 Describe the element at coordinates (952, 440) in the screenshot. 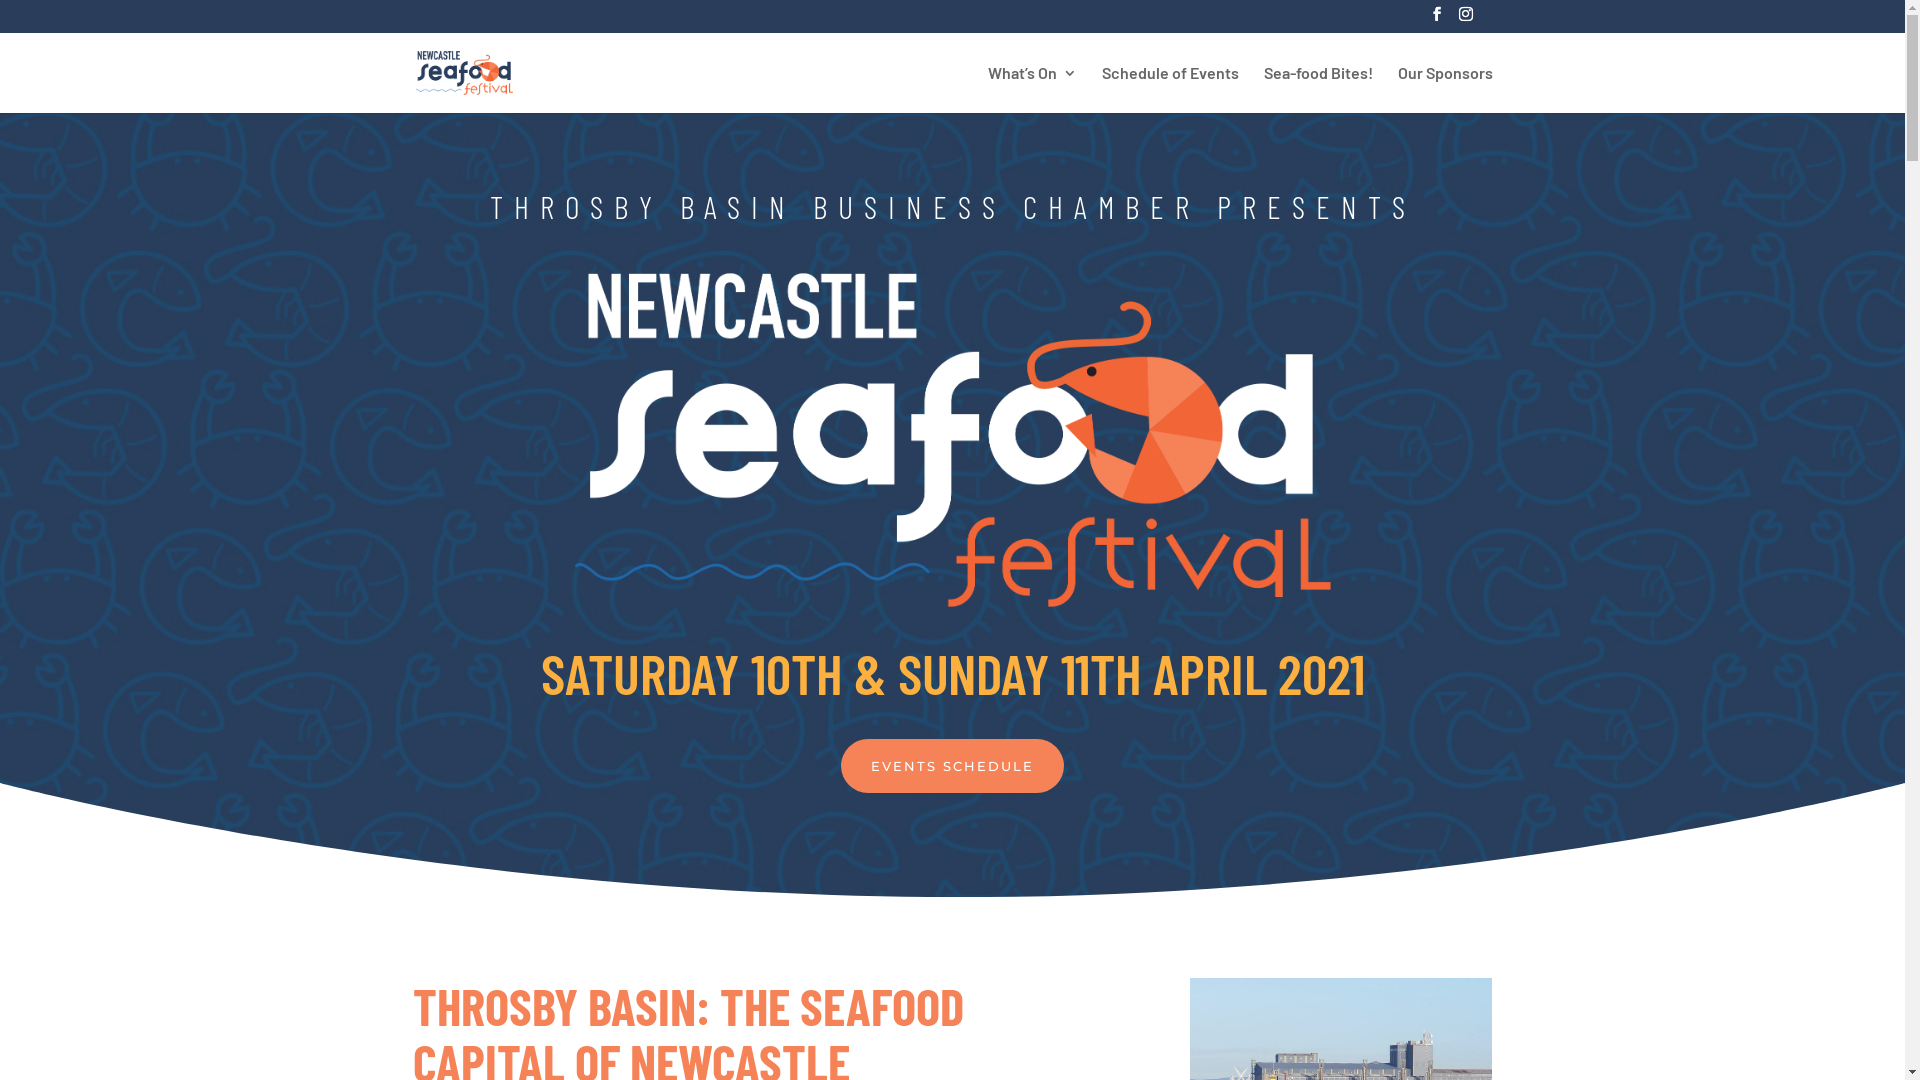

I see `nsf-logo-rev-large` at that location.